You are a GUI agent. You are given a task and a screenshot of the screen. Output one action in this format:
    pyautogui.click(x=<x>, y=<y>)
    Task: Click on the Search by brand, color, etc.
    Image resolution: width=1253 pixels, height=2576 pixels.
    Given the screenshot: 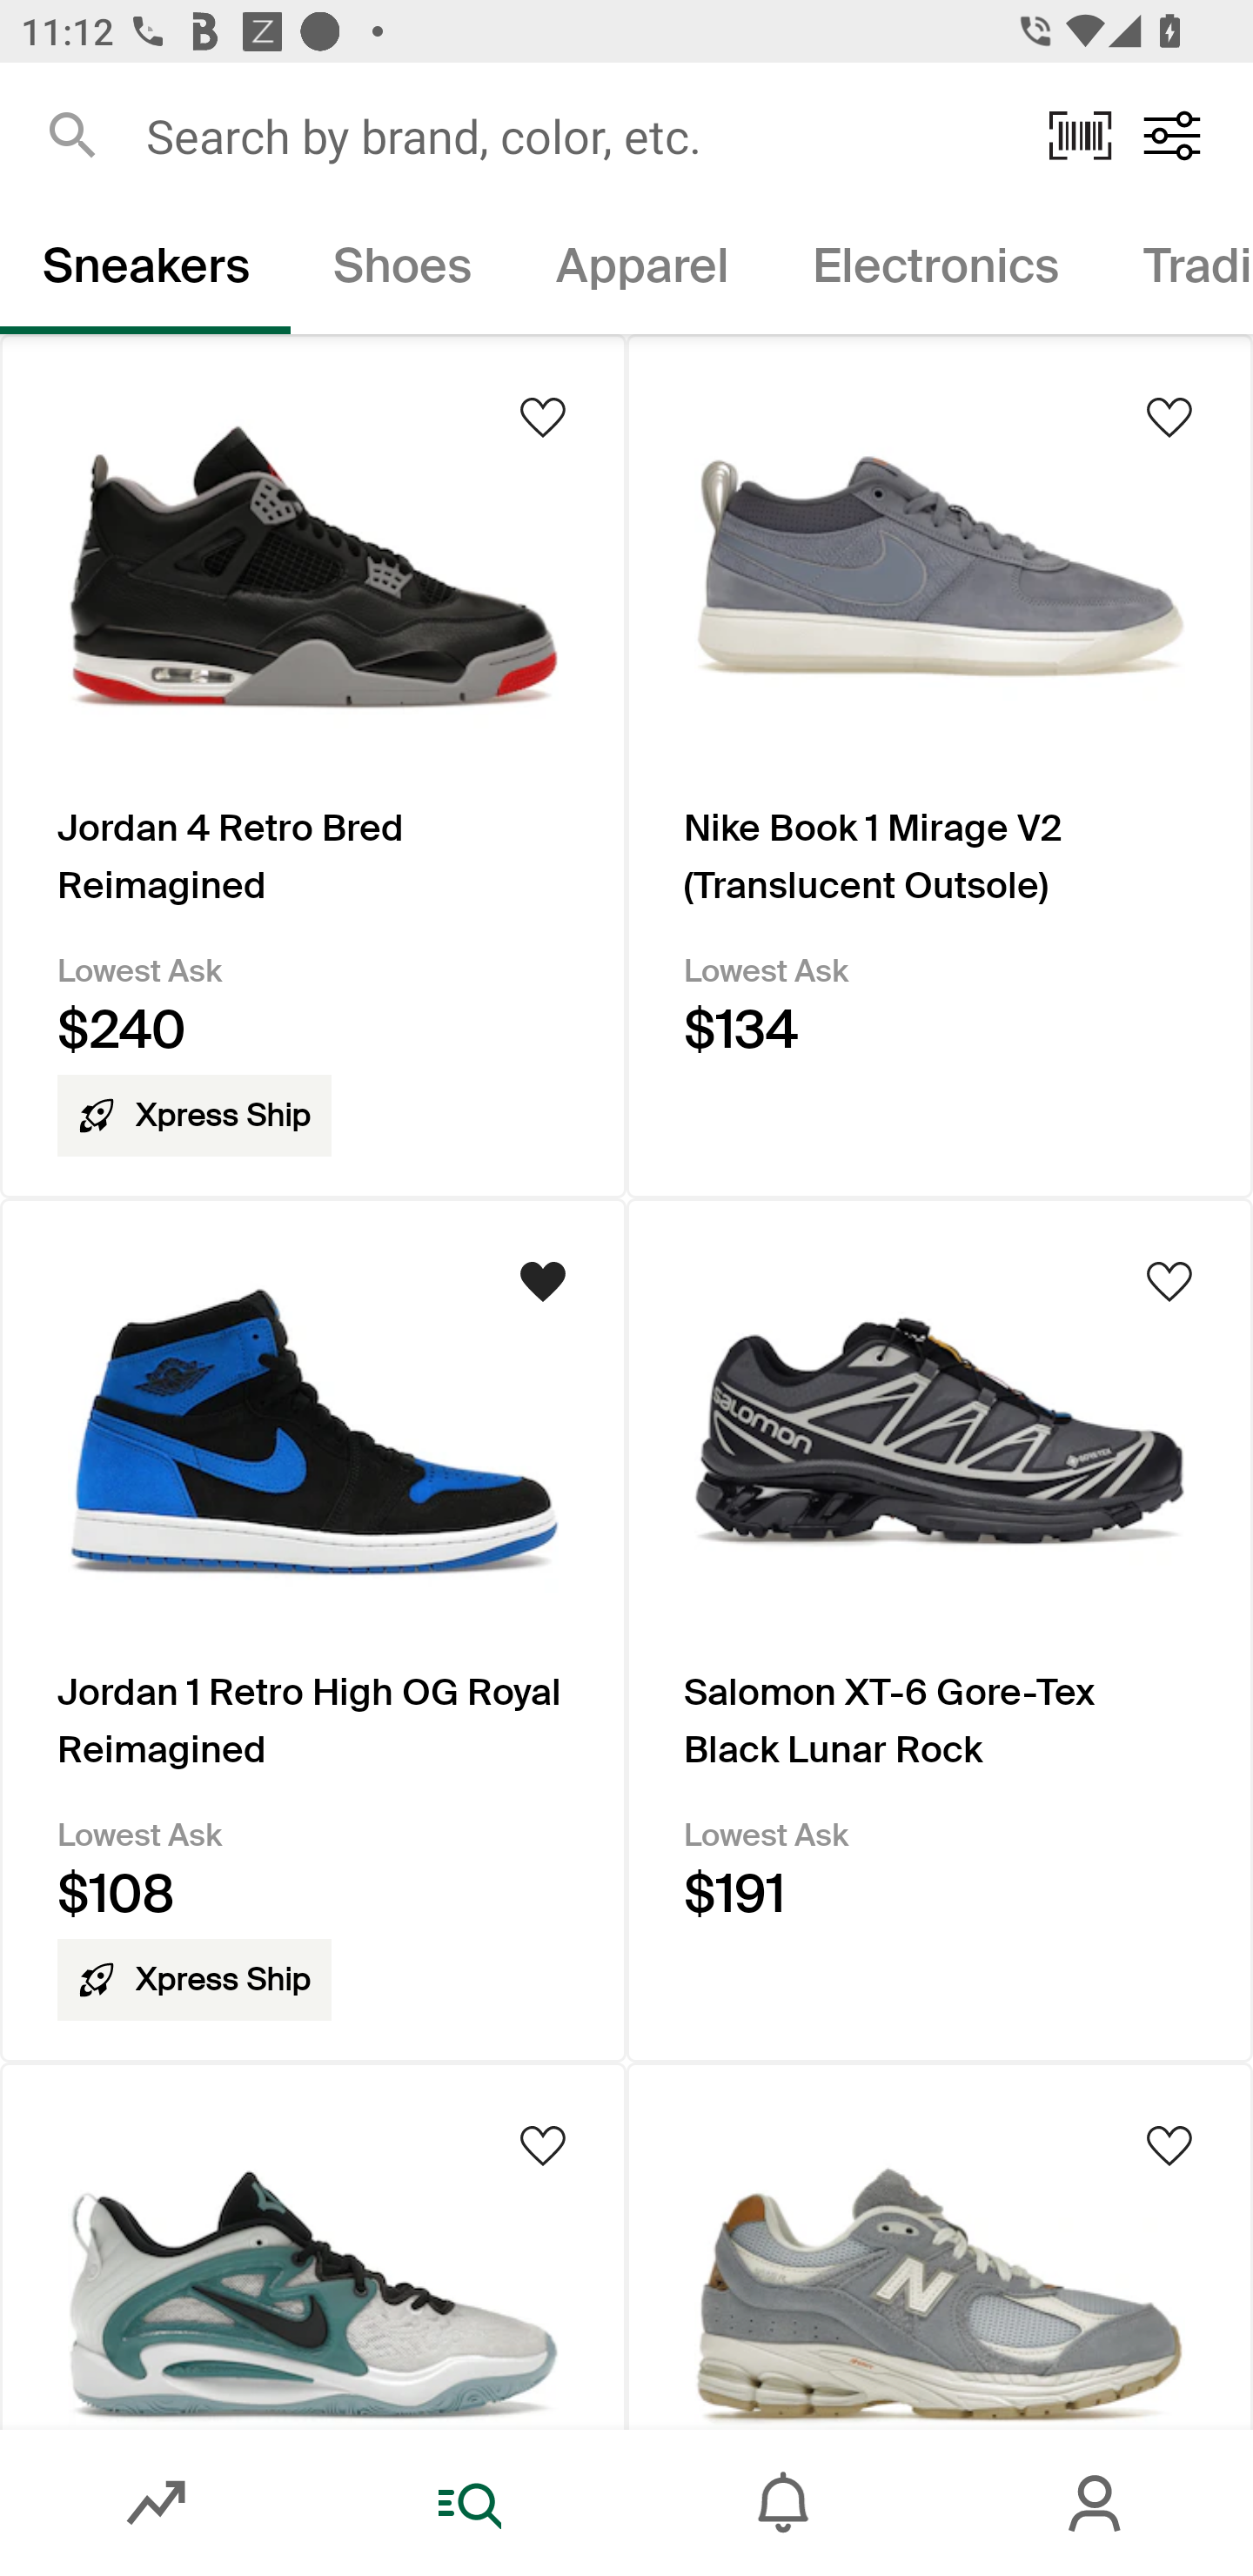 What is the action you would take?
    pyautogui.click(x=576, y=135)
    